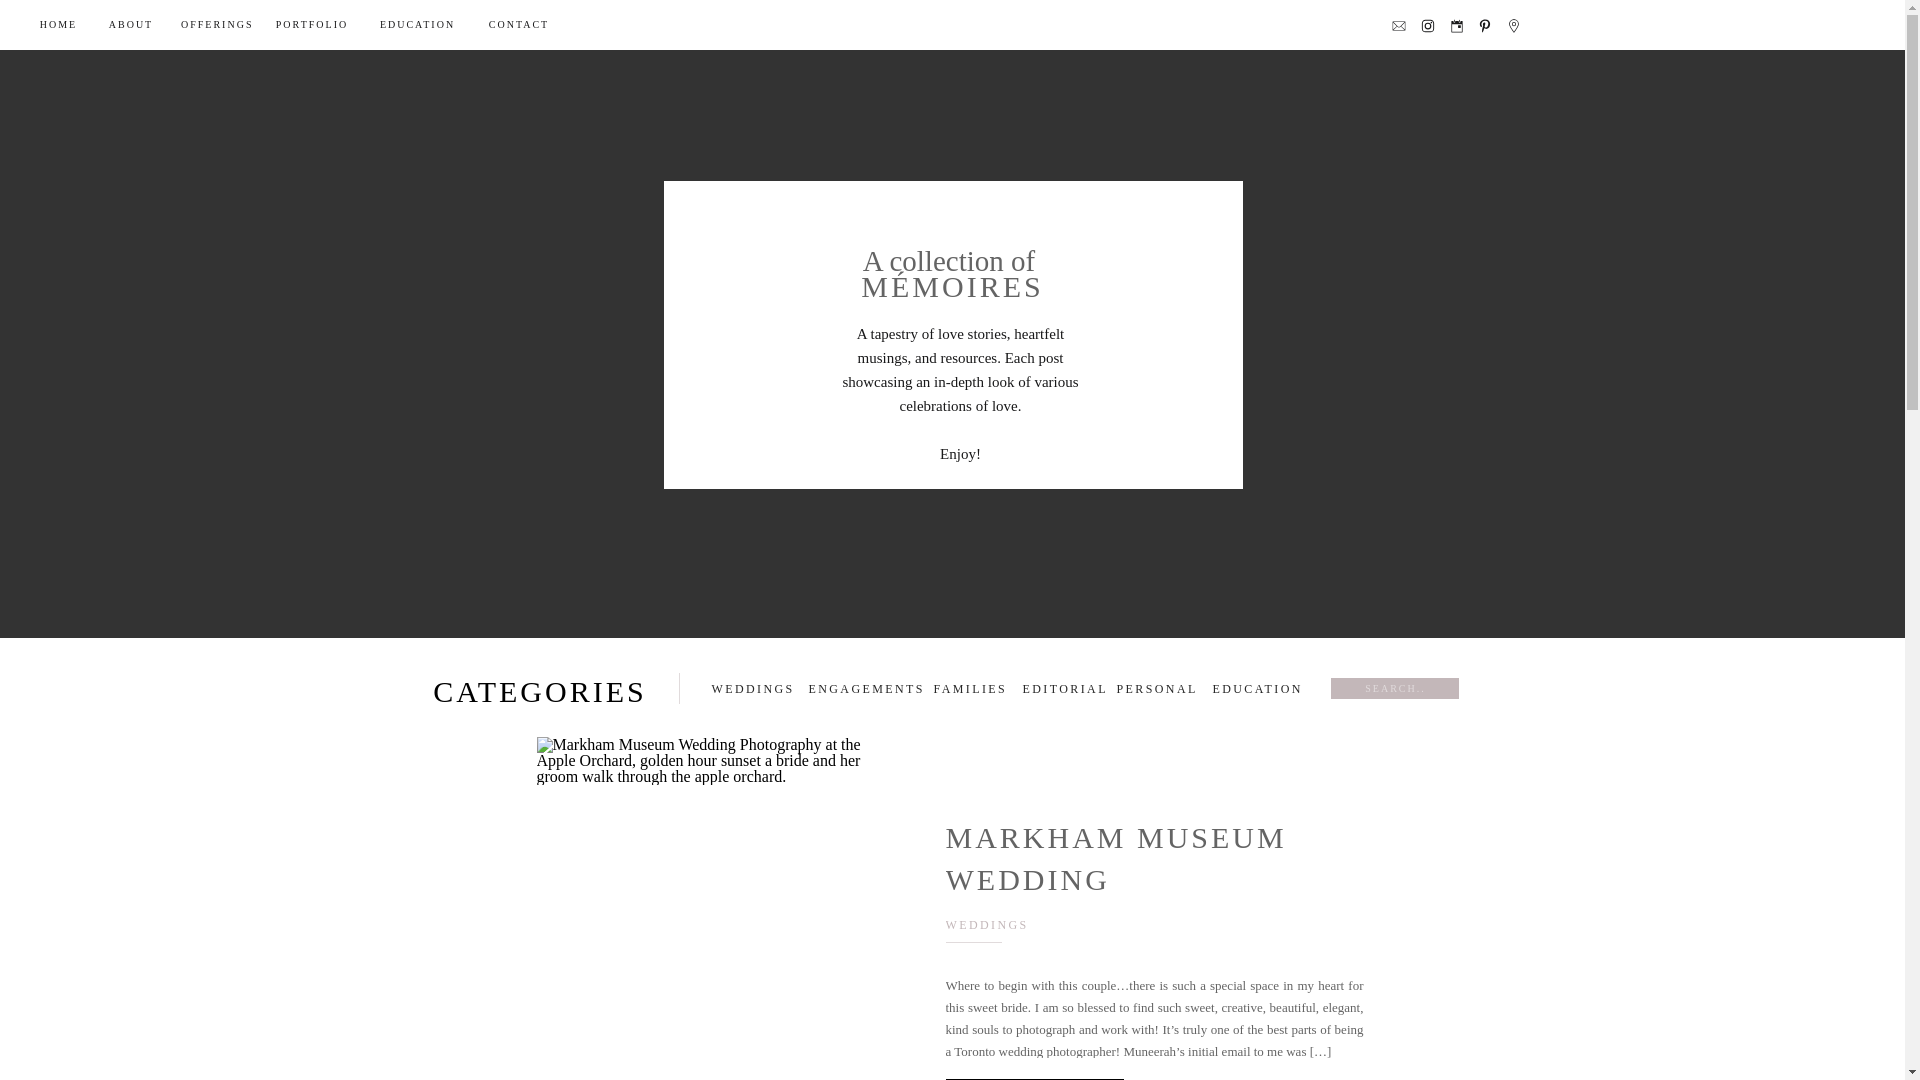  I want to click on EDITORIAL, so click(1060, 688).